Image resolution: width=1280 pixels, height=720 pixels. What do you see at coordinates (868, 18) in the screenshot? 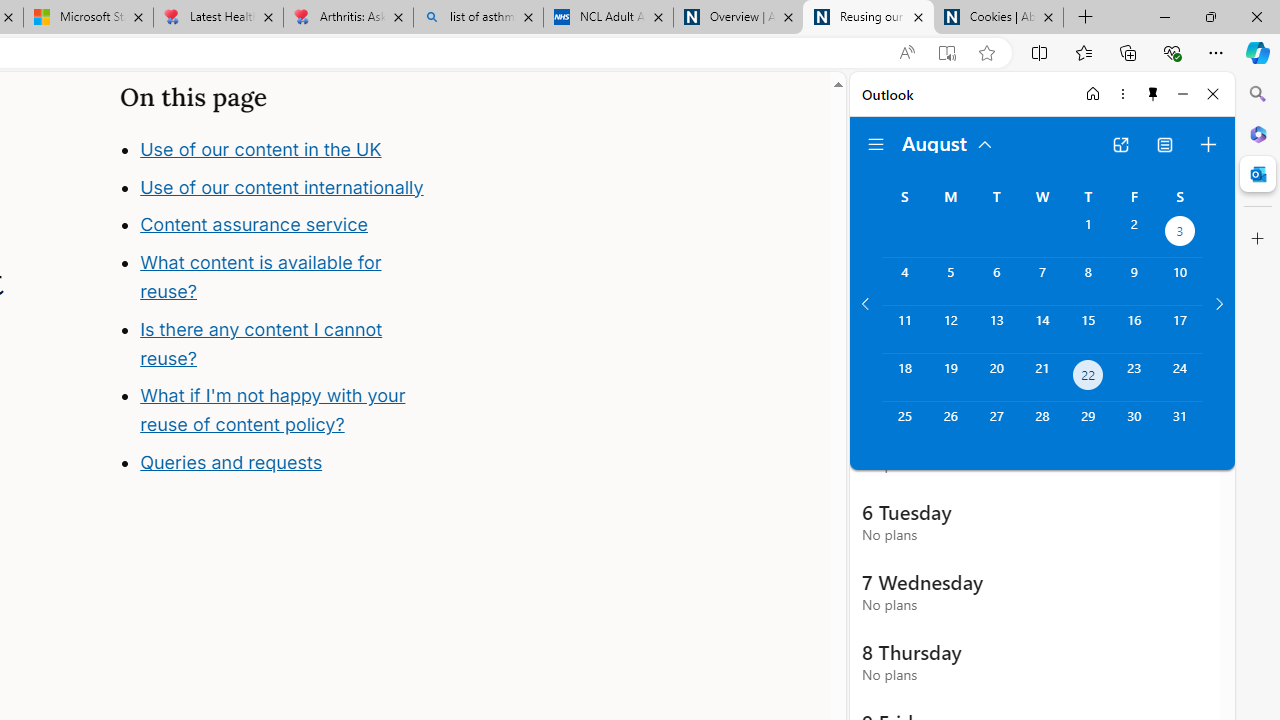
I see `Reusing our content | NICE` at bounding box center [868, 18].